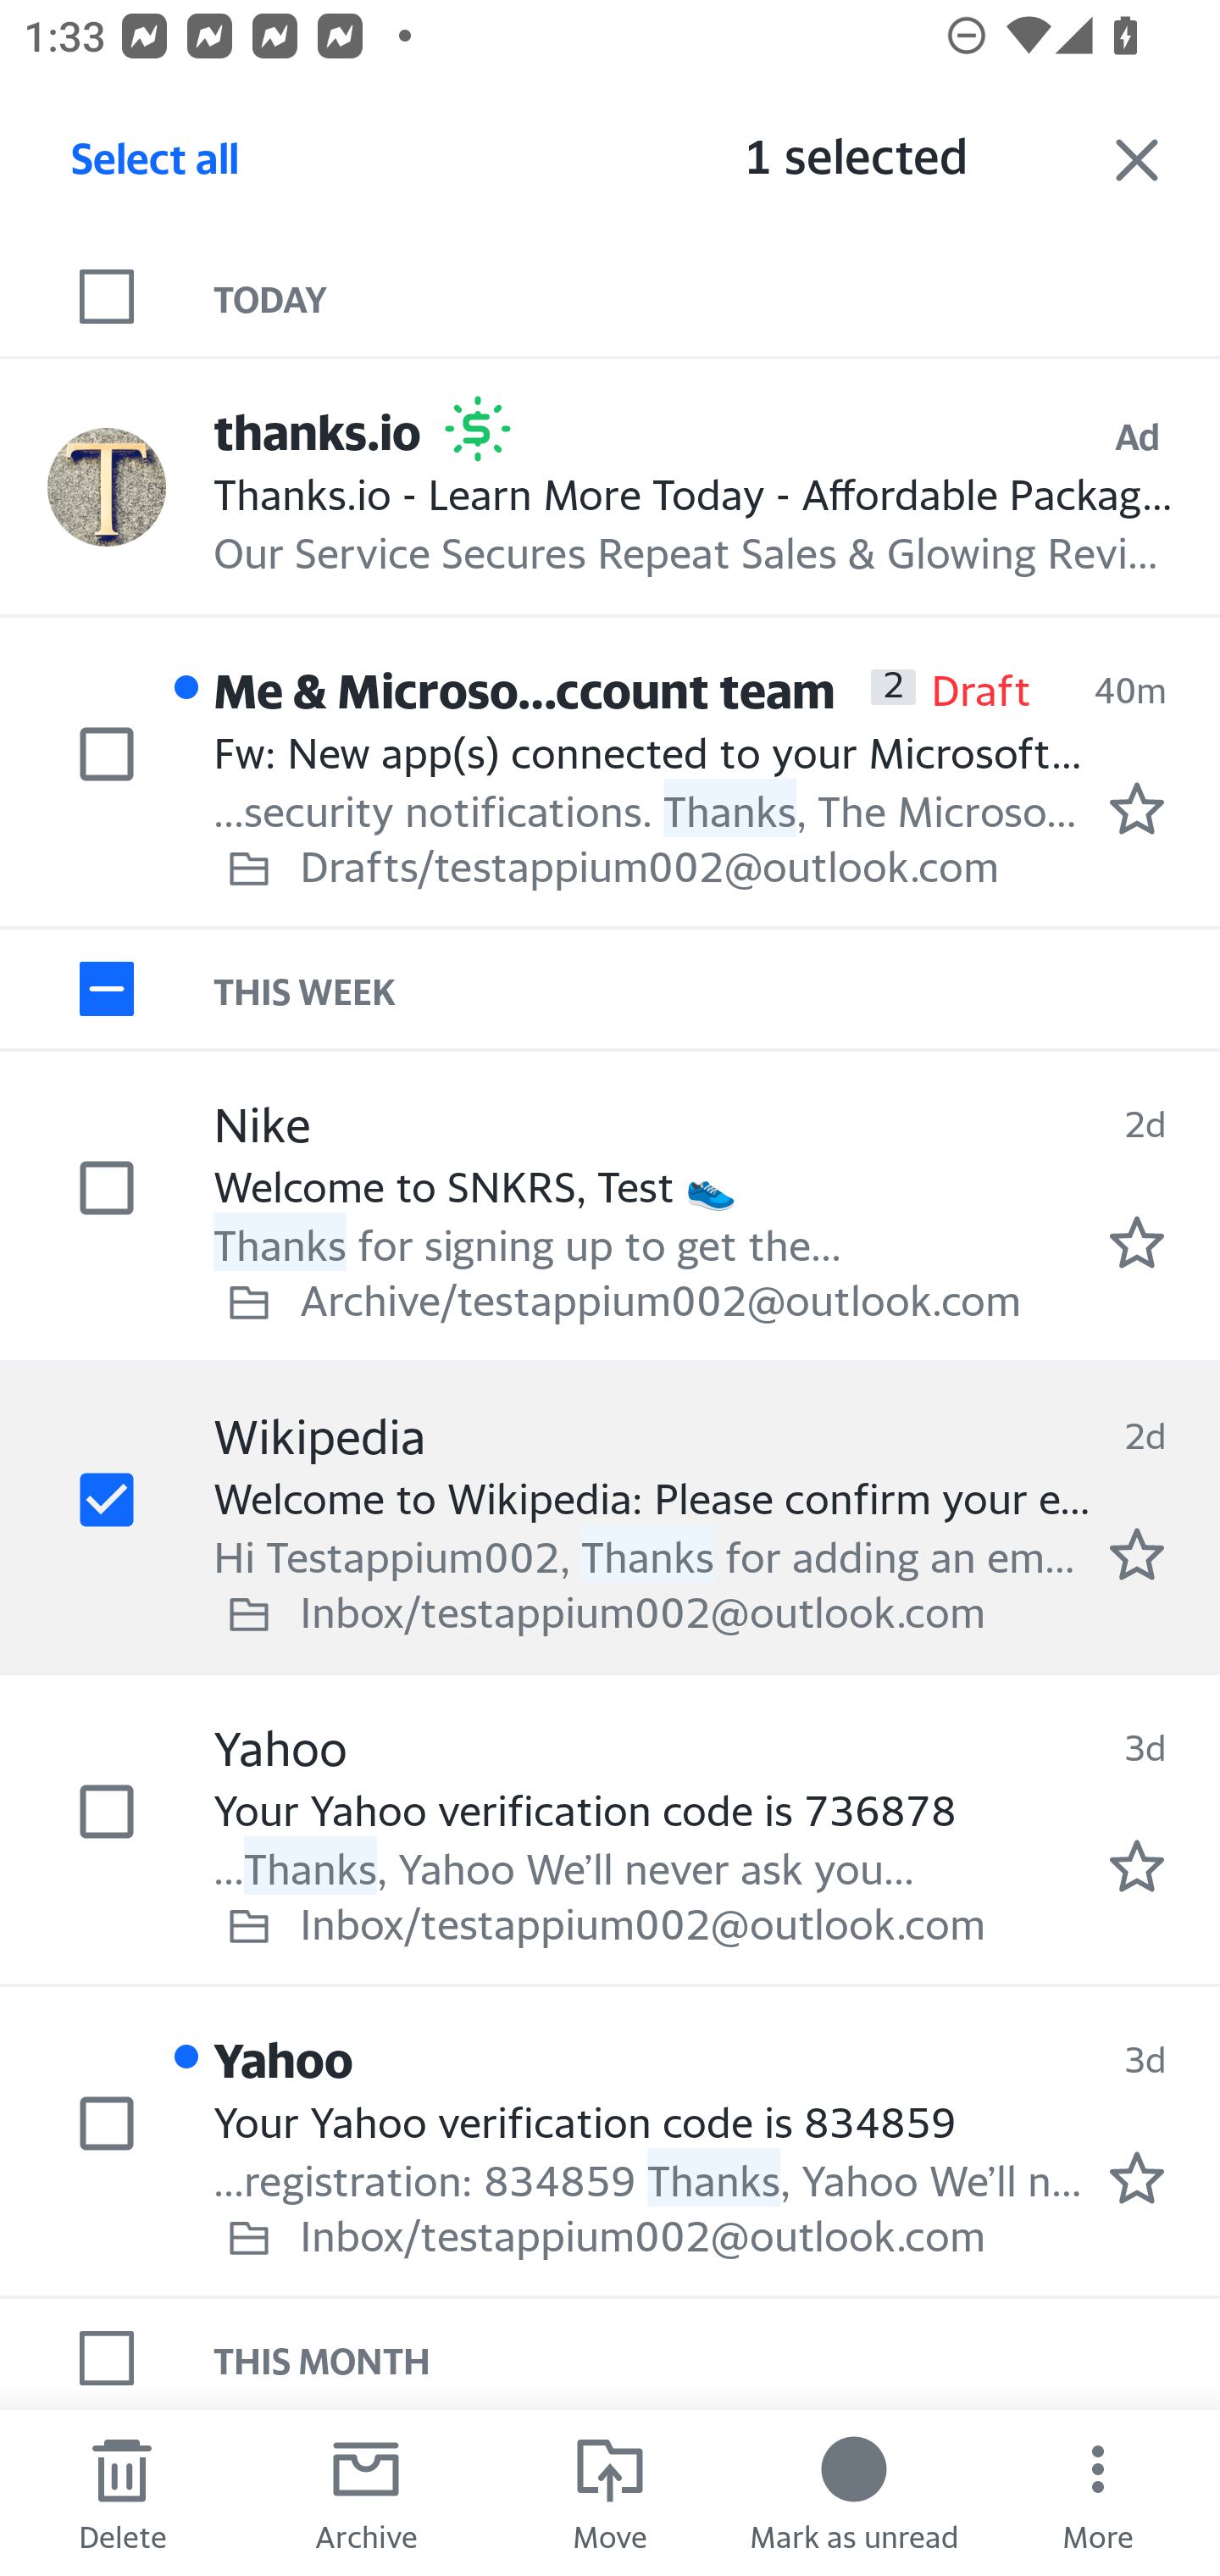 This screenshot has width=1220, height=2576. Describe the element at coordinates (1137, 1242) in the screenshot. I see `Mark as starred.` at that location.